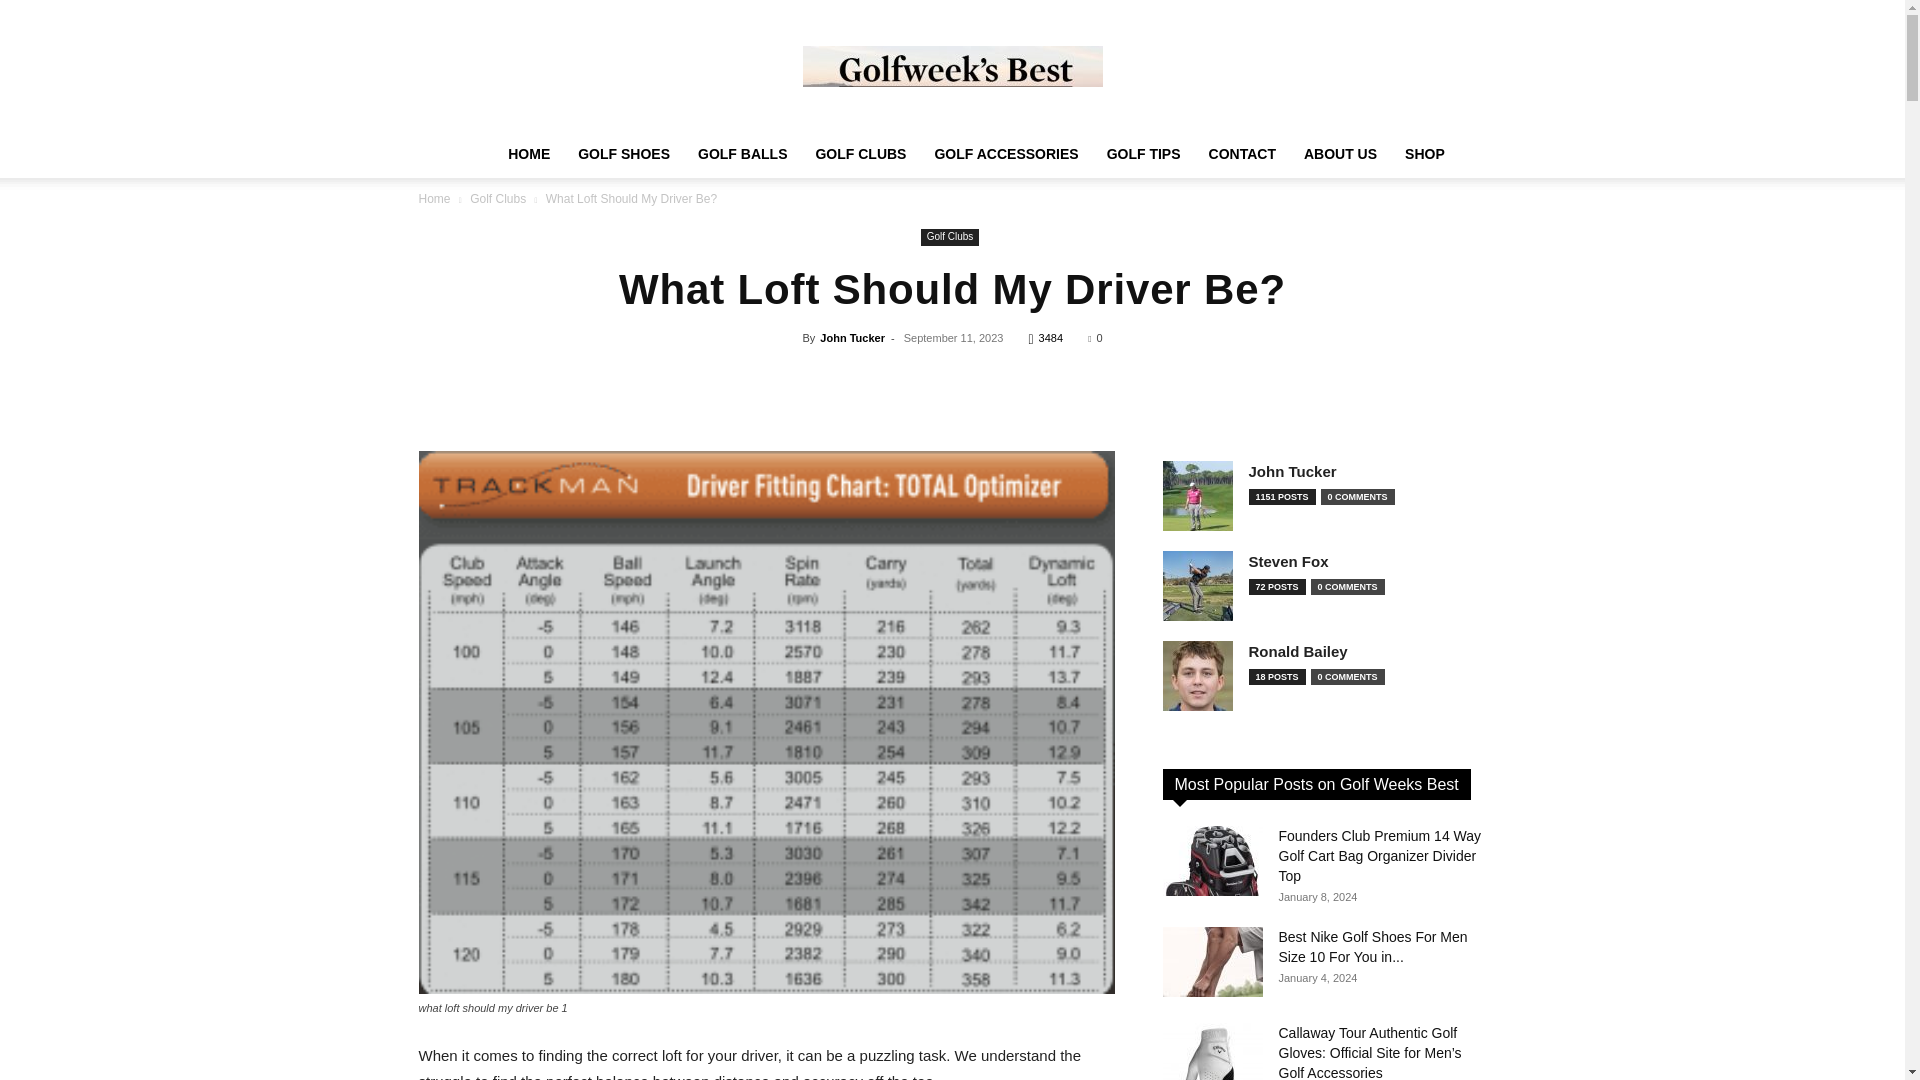  Describe the element at coordinates (434, 199) in the screenshot. I see `Home` at that location.